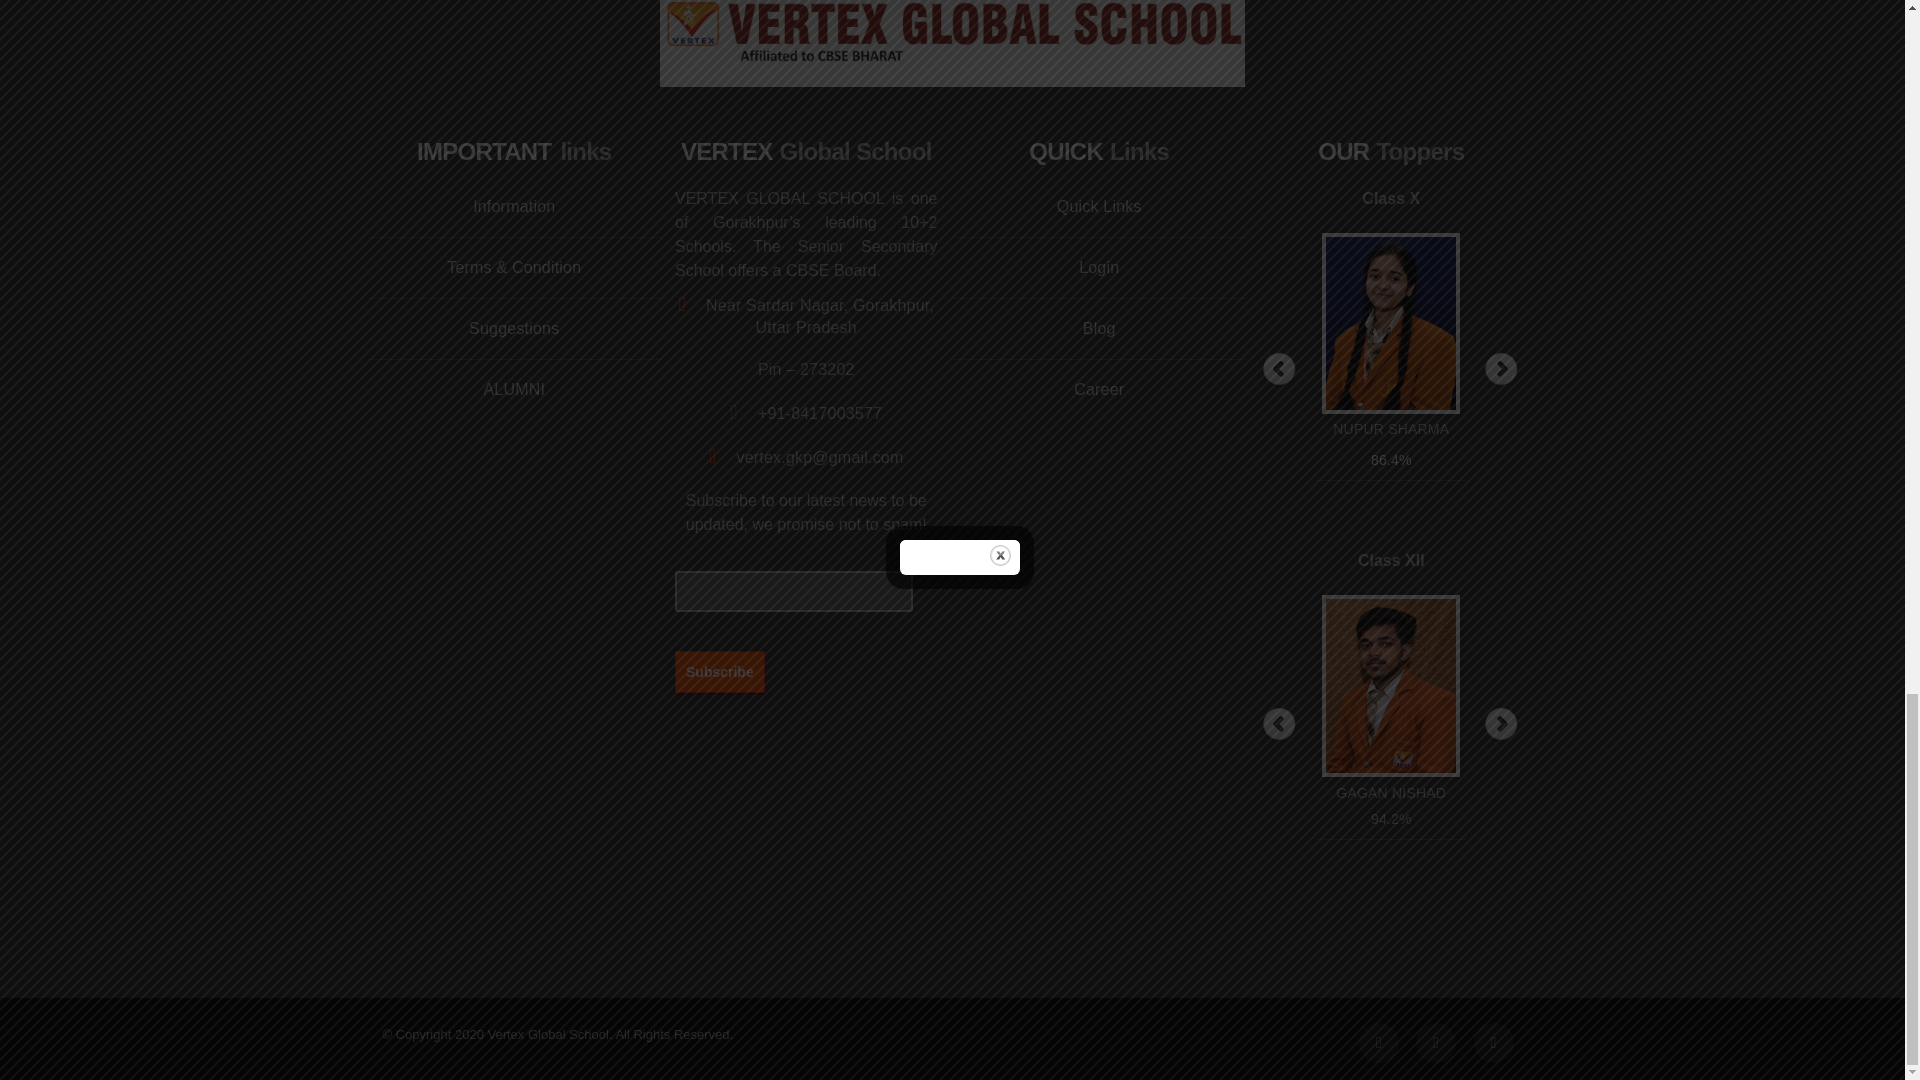 This screenshot has height=1080, width=1920. Describe the element at coordinates (720, 671) in the screenshot. I see `Subscribe` at that location.